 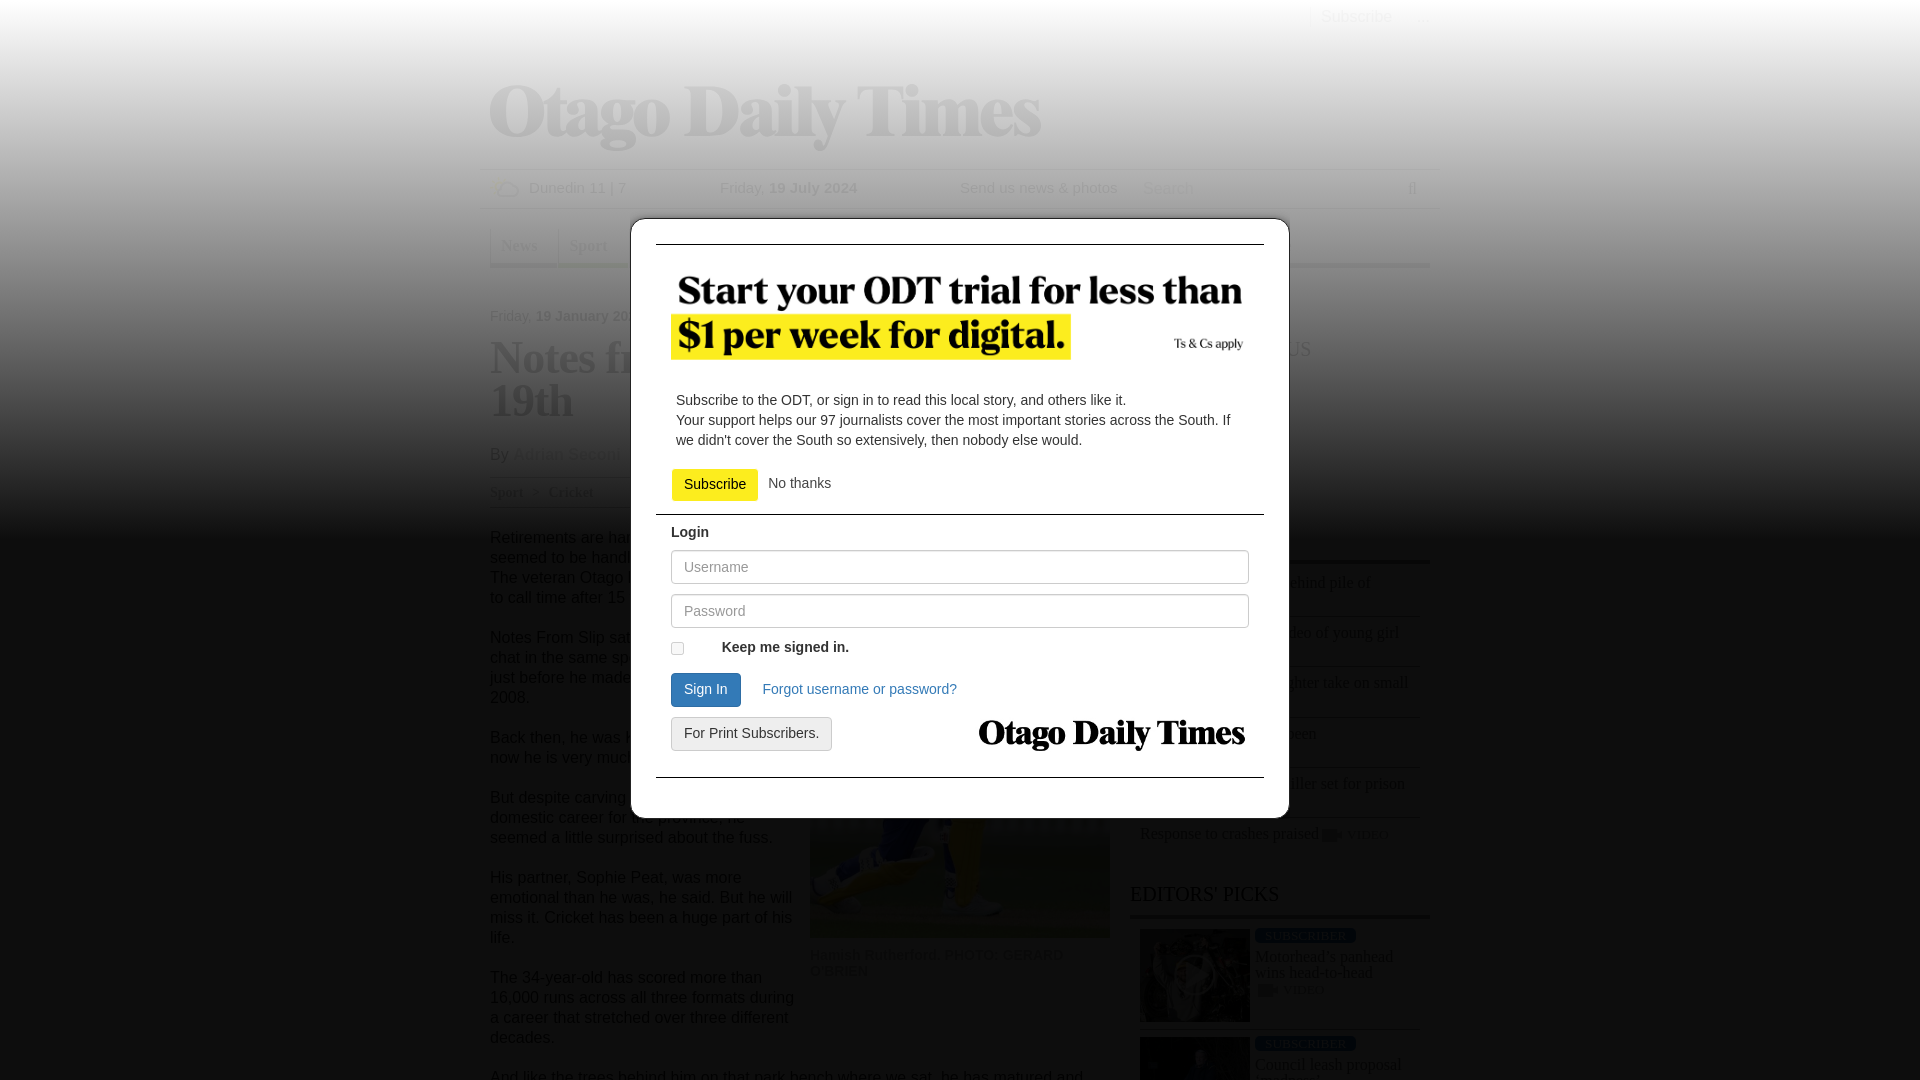 I want to click on Search, so click(x=1168, y=213).